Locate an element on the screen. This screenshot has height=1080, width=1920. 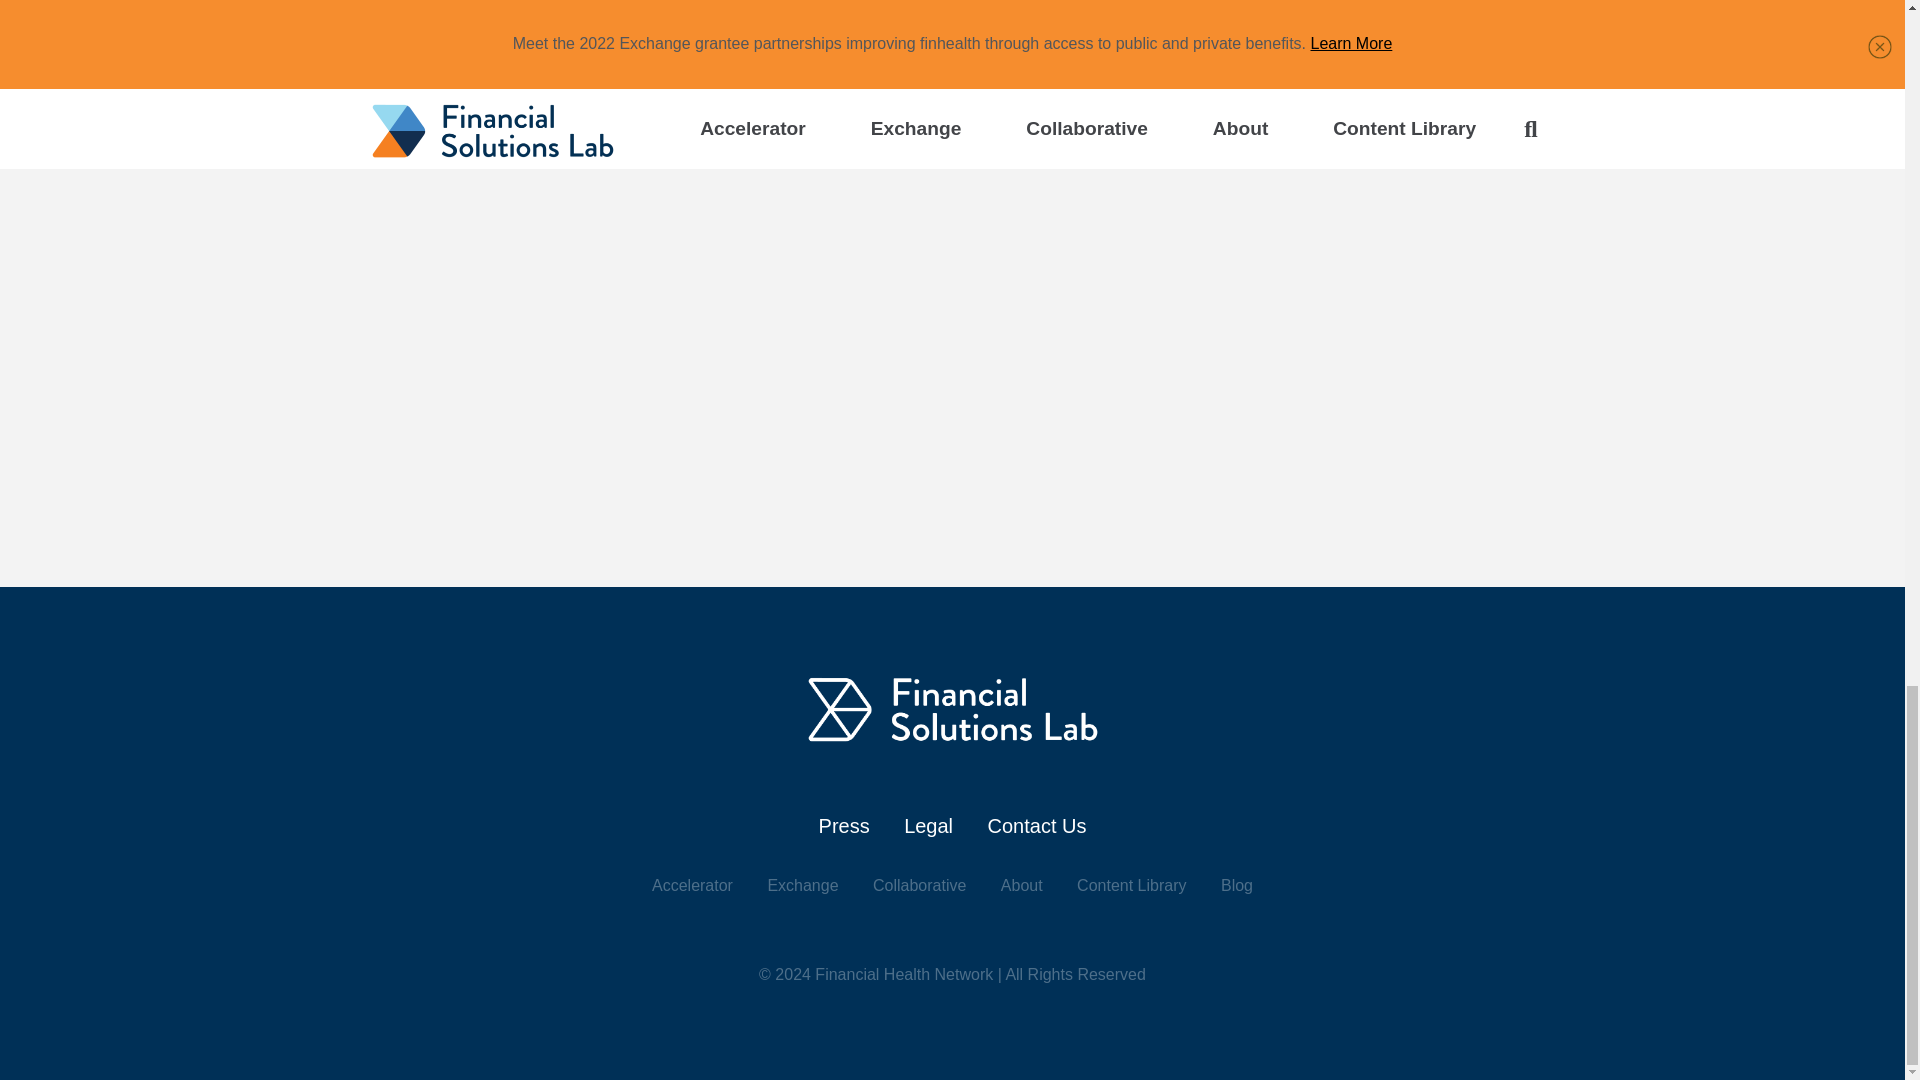
Legal is located at coordinates (928, 826).